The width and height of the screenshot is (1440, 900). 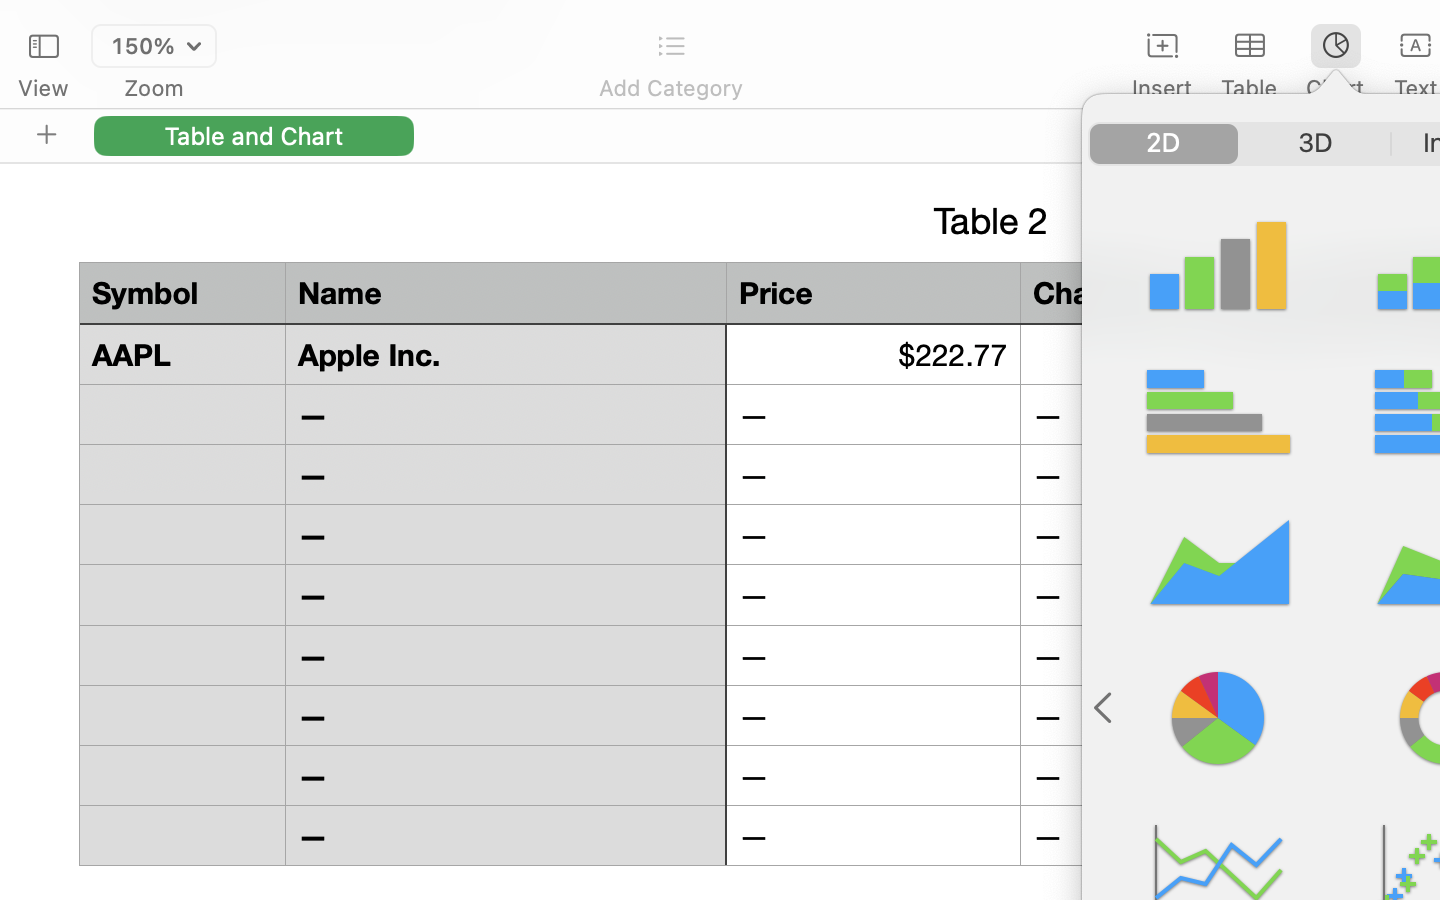 What do you see at coordinates (1384, 26) in the screenshot?
I see `Untitled` at bounding box center [1384, 26].